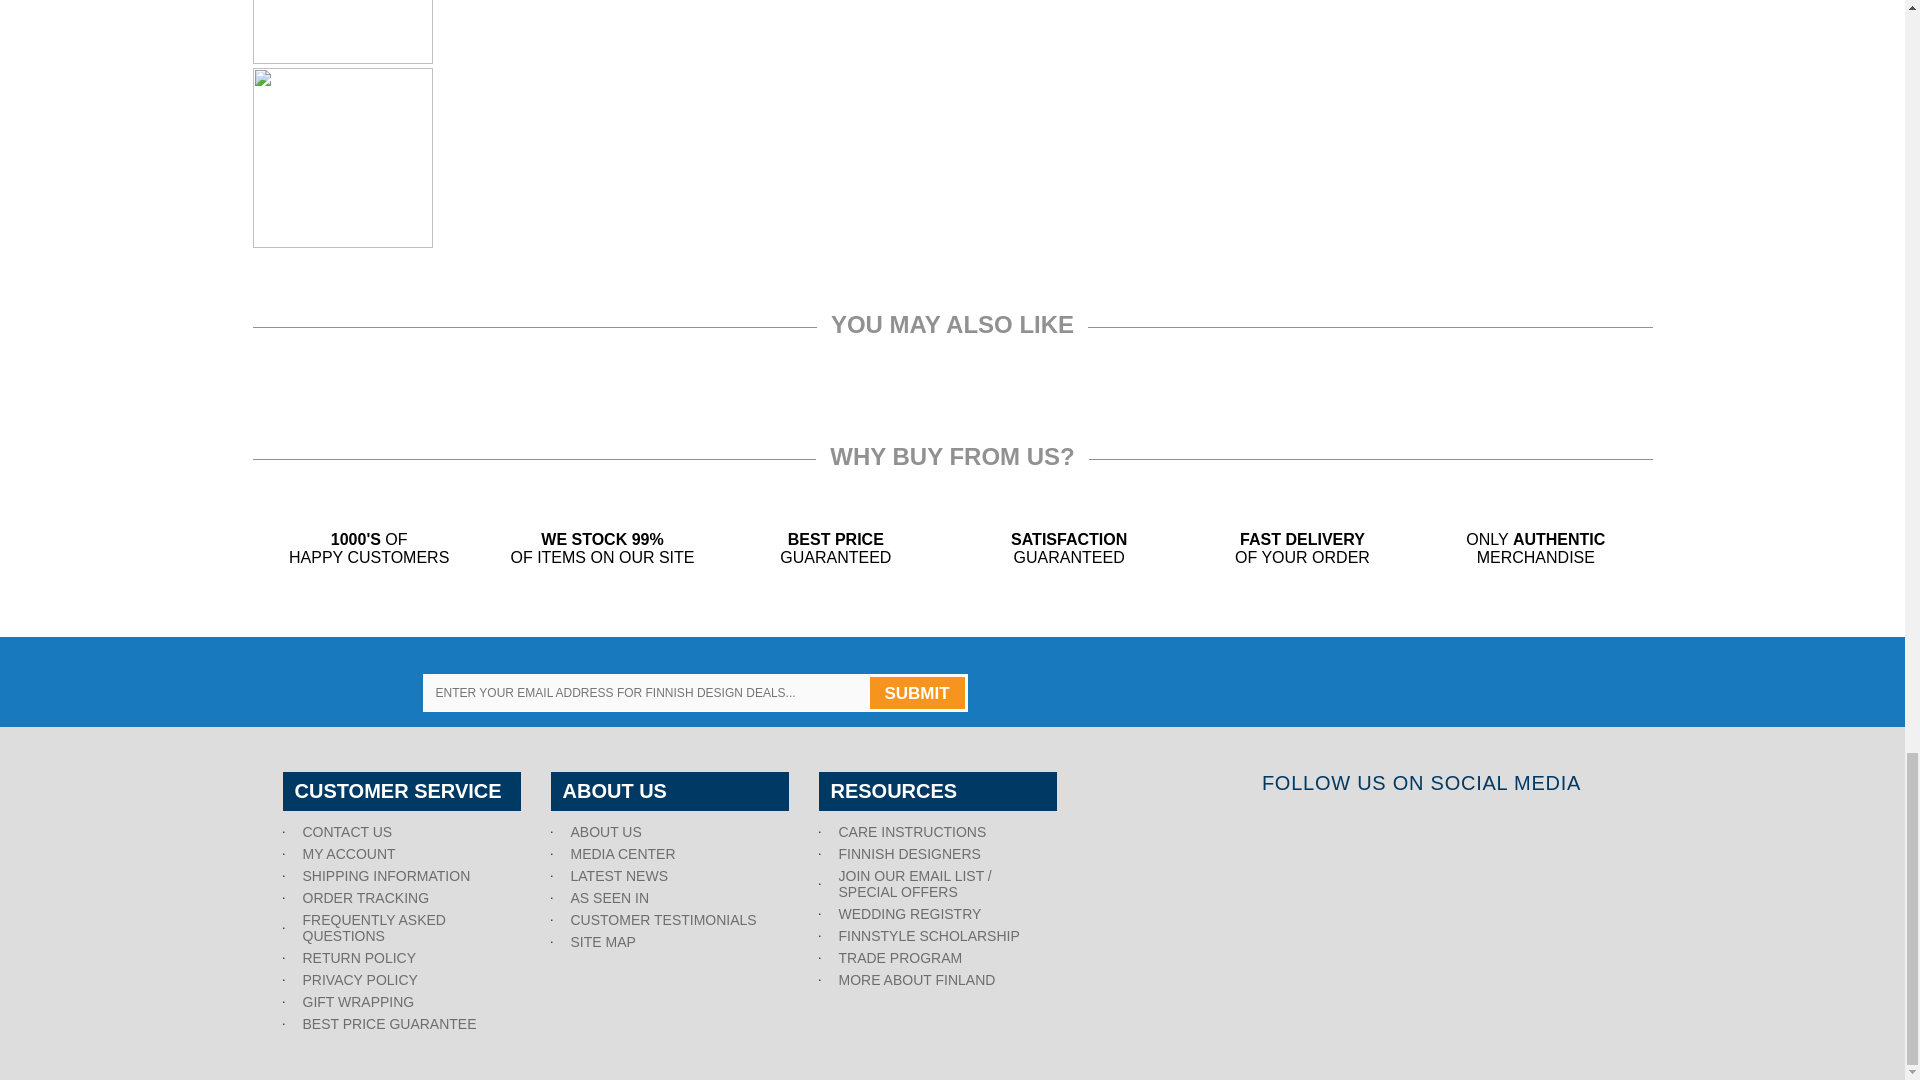 The image size is (1920, 1080). I want to click on SUBMIT, so click(917, 692).